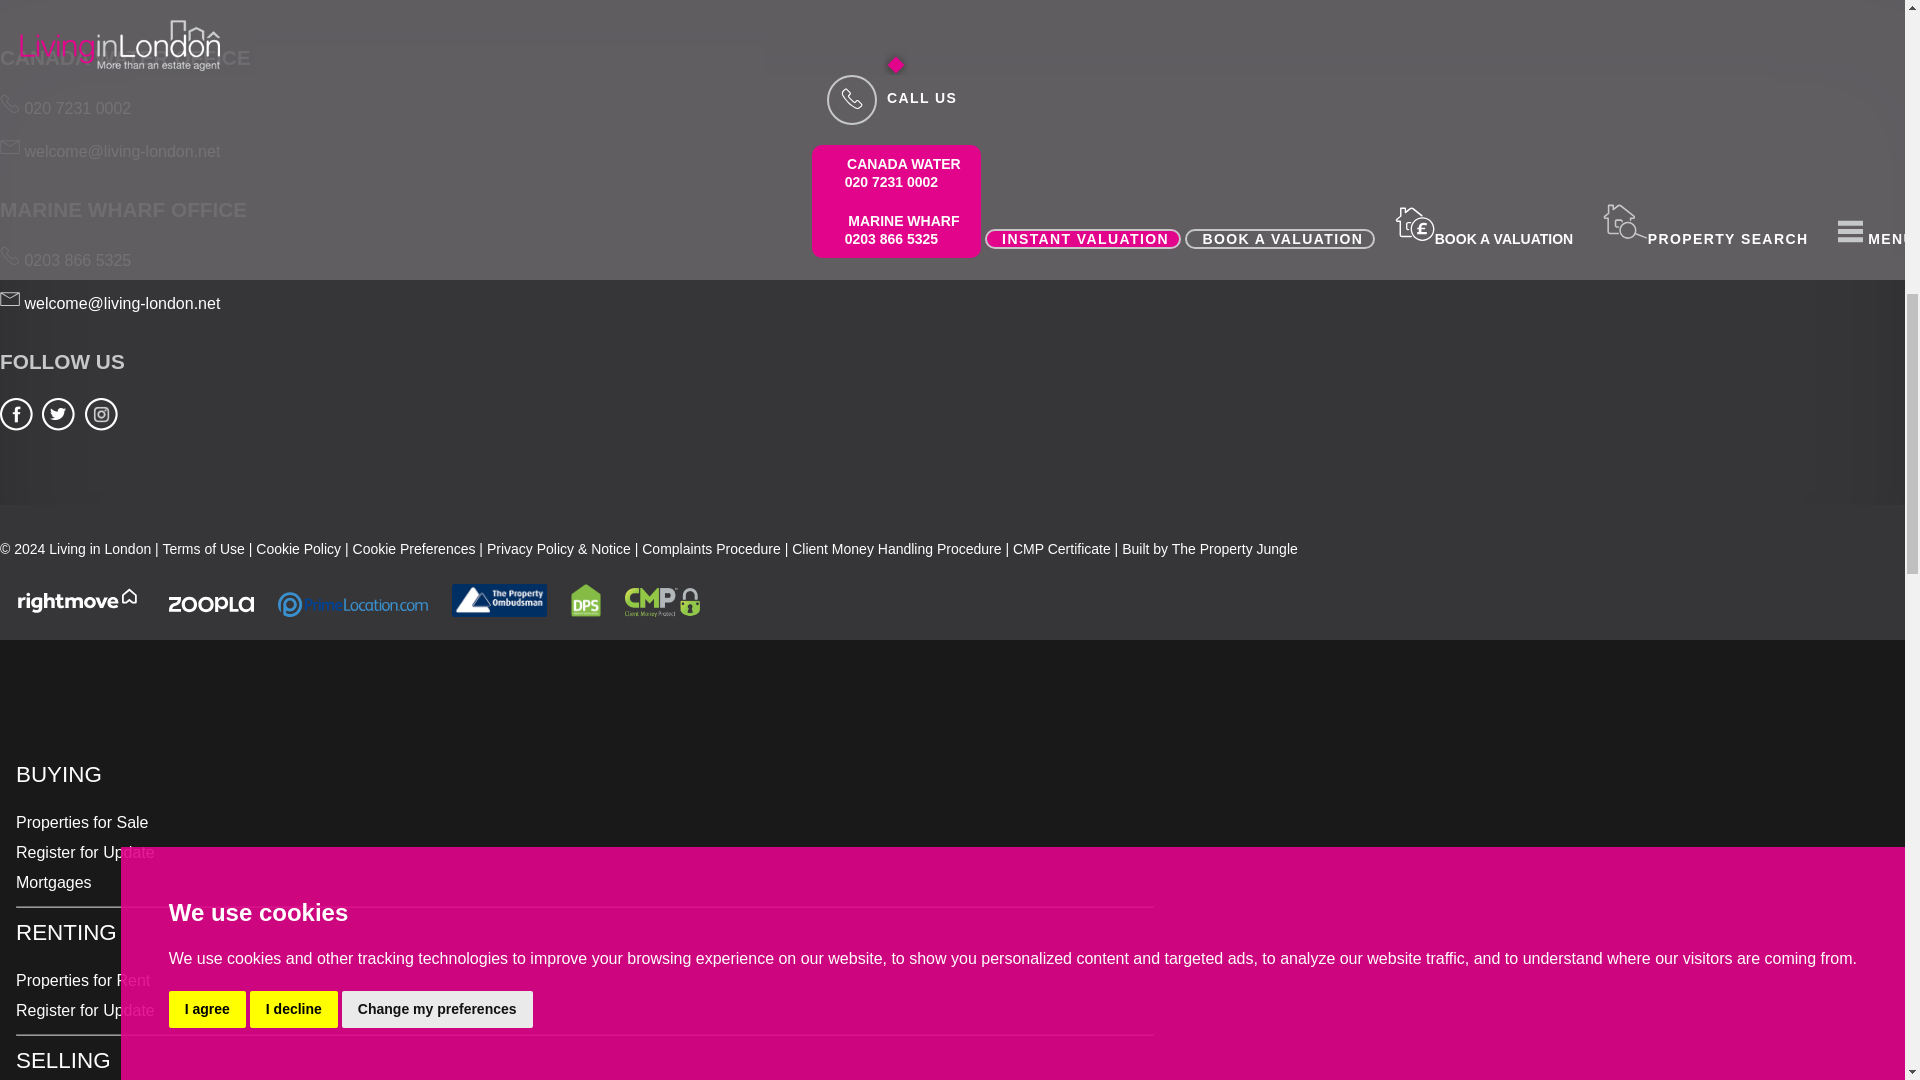  What do you see at coordinates (85, 1010) in the screenshot?
I see `Register for update` at bounding box center [85, 1010].